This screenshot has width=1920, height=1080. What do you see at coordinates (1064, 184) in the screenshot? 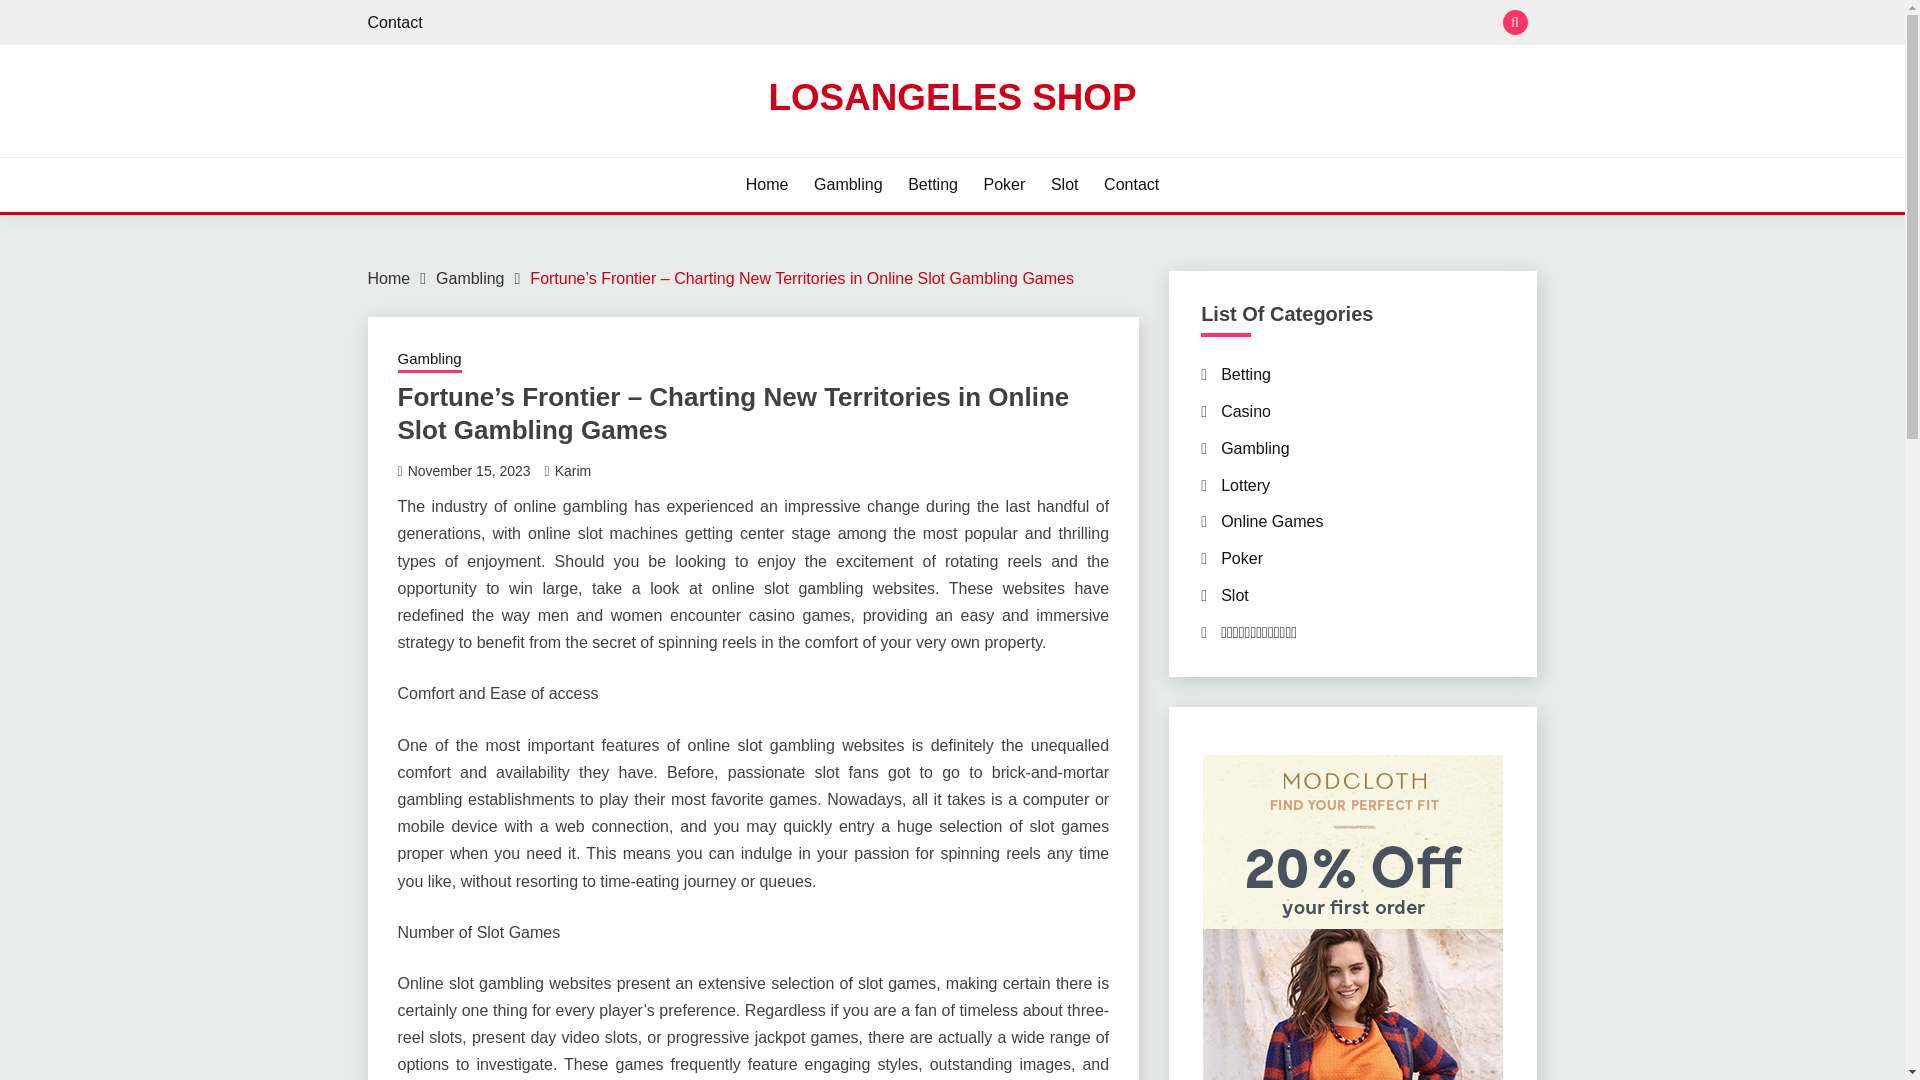
I see `Slot` at bounding box center [1064, 184].